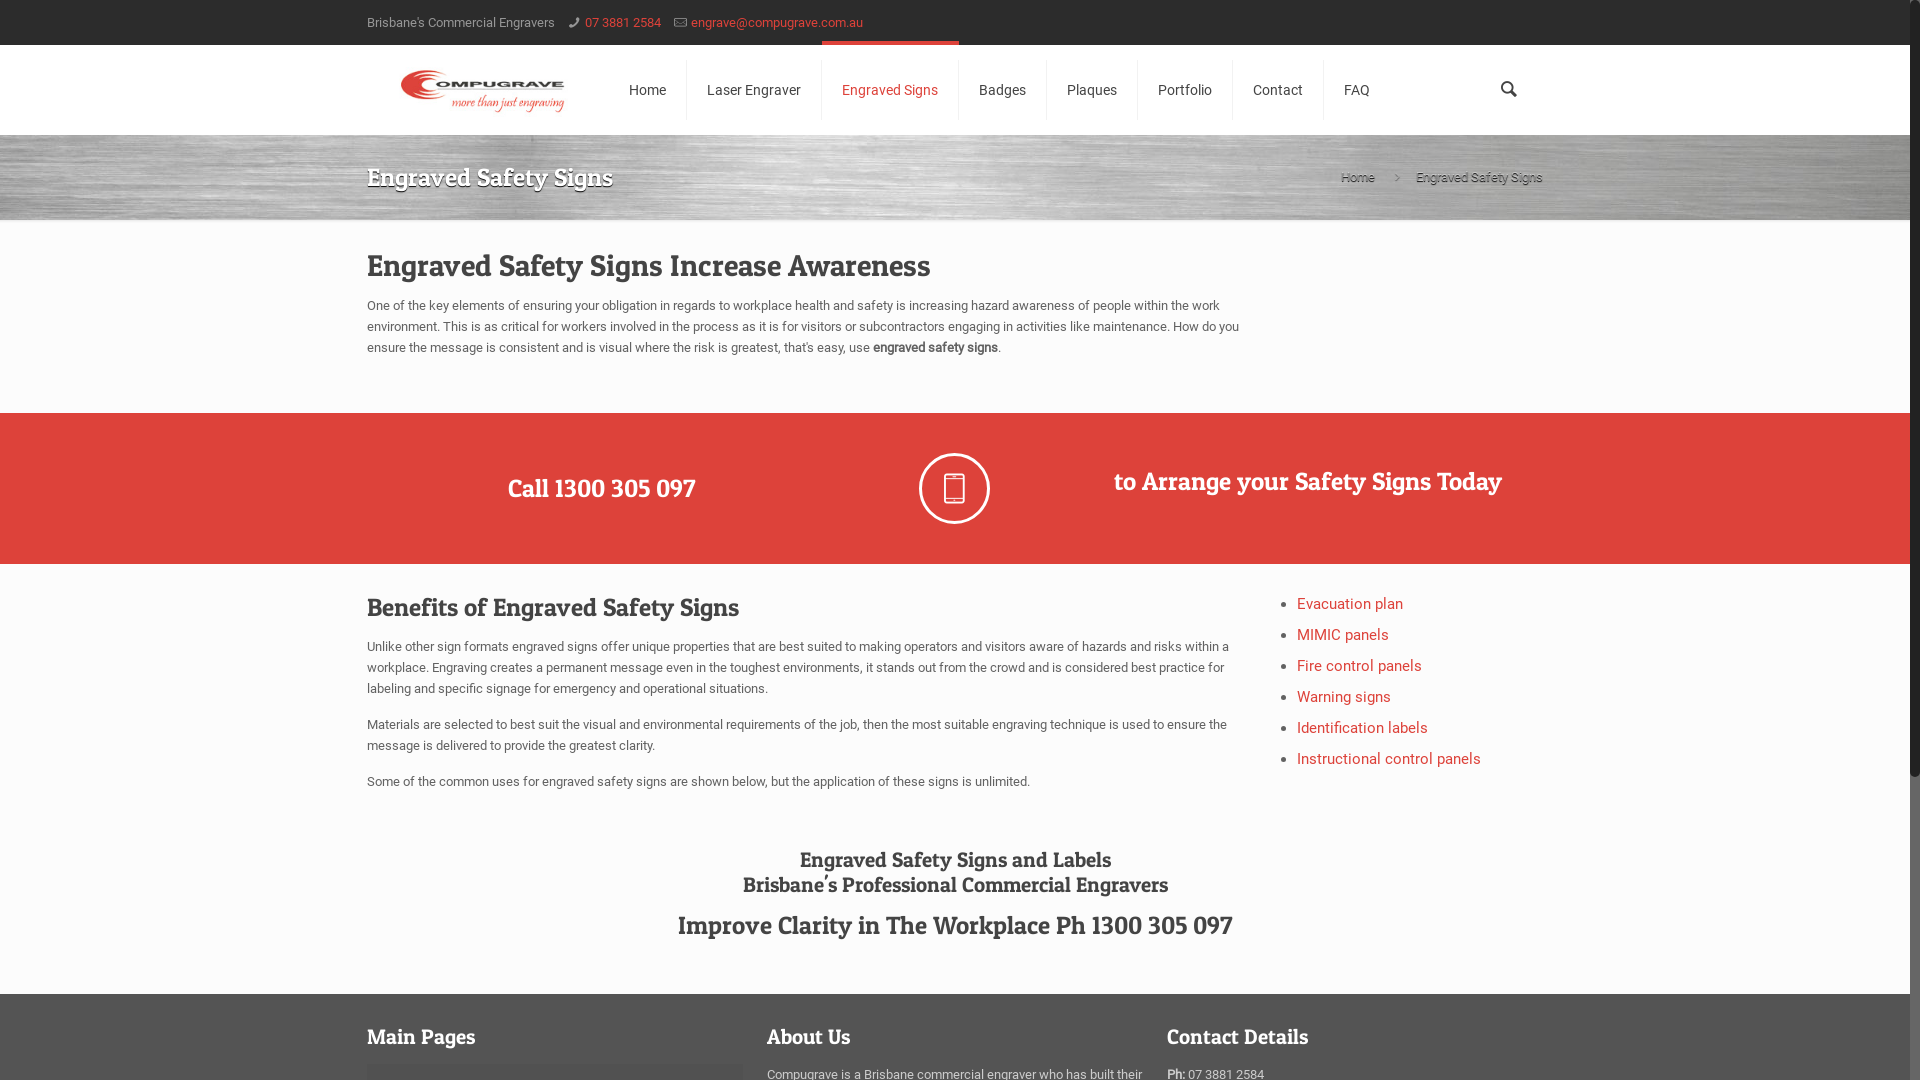 This screenshot has width=1920, height=1080. Describe the element at coordinates (1092, 90) in the screenshot. I see `Plaques` at that location.